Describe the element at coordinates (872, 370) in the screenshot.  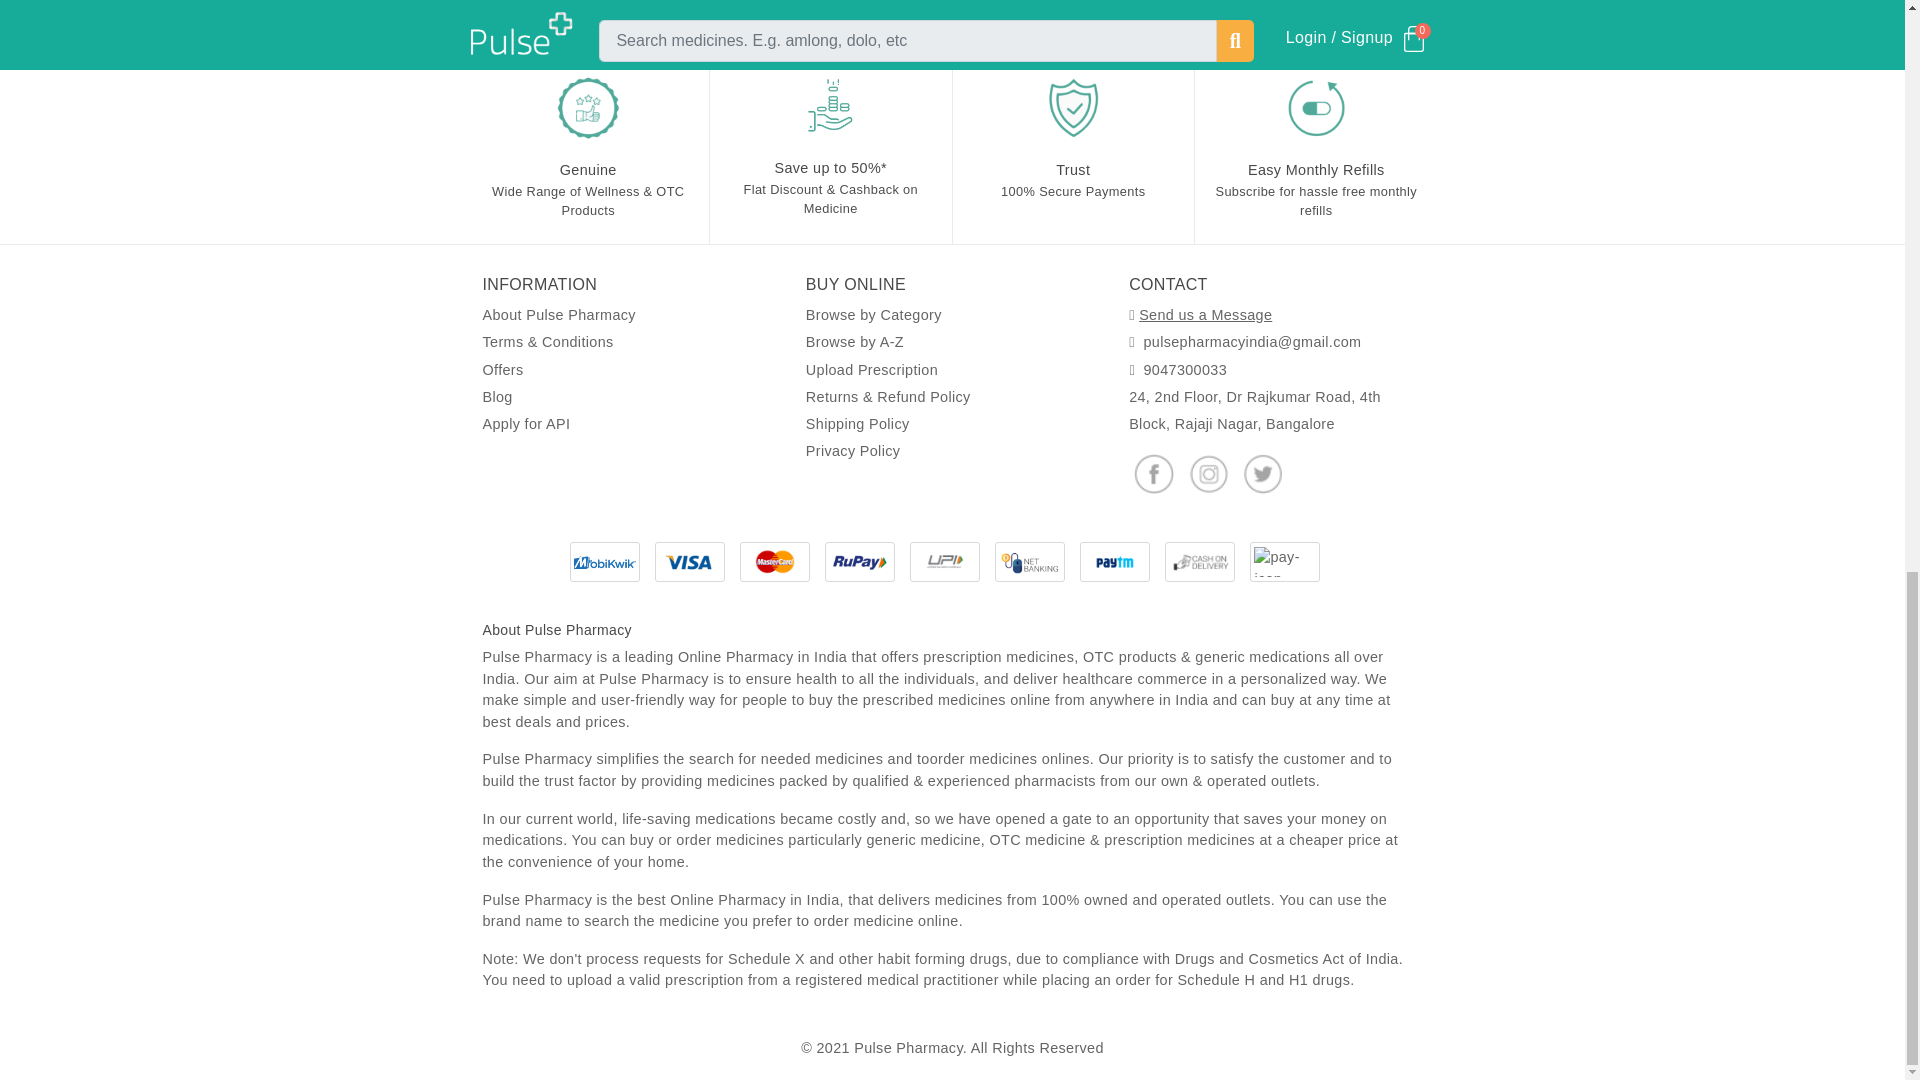
I see `Upload Prescription` at that location.